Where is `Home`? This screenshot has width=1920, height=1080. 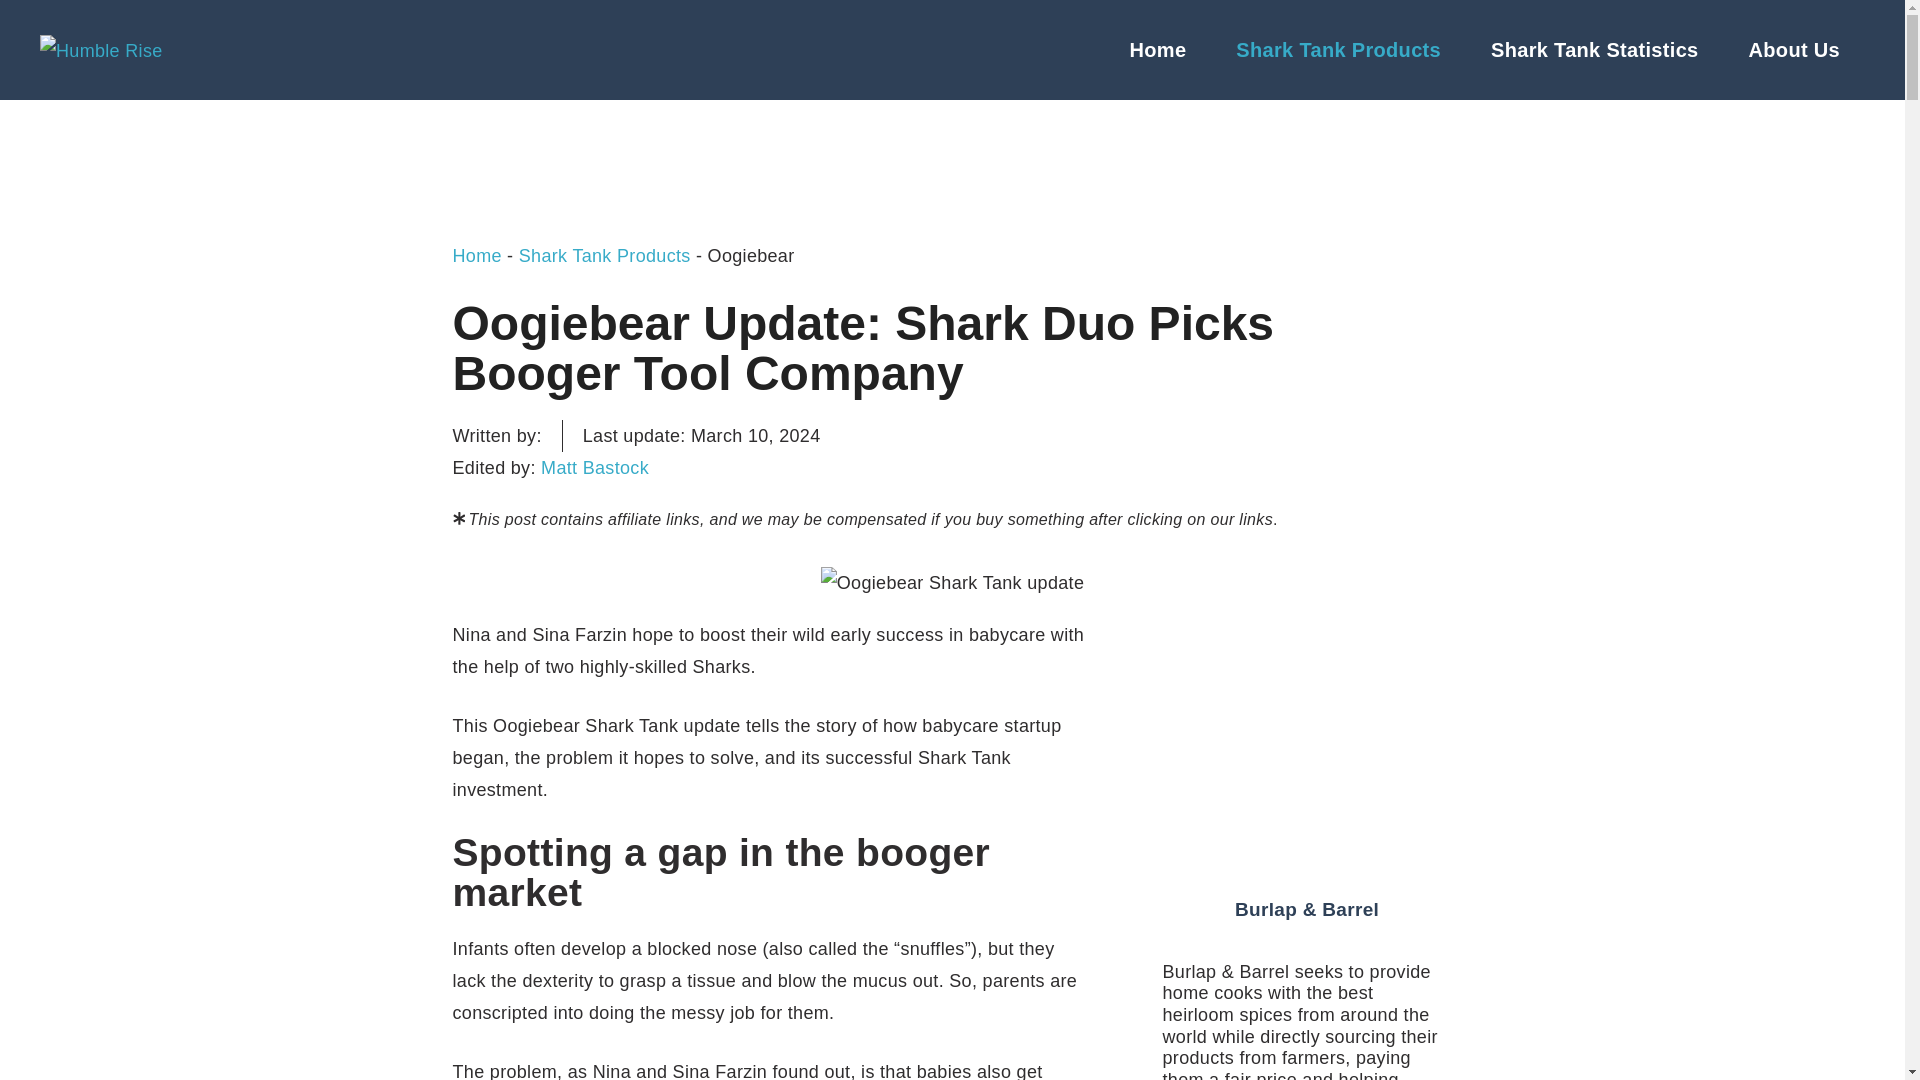
Home is located at coordinates (1158, 50).